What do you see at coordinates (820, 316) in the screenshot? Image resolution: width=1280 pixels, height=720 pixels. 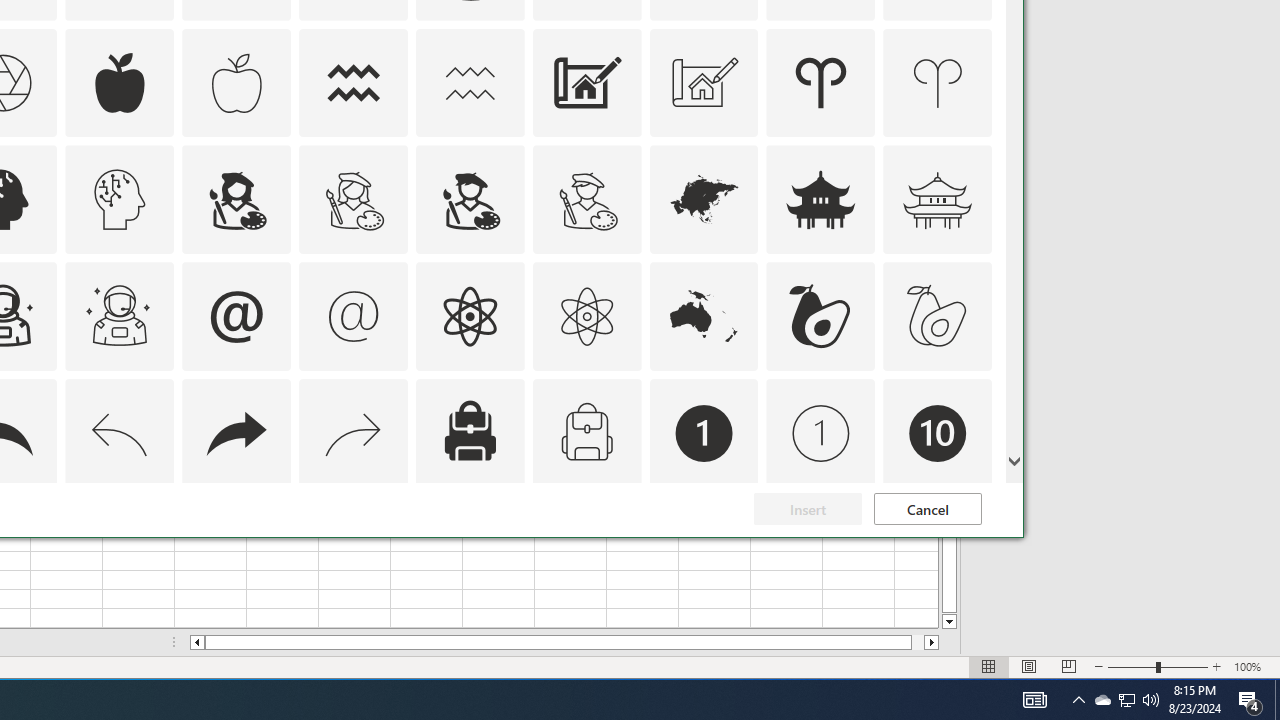 I see `AutomationID: Icons_Avocado` at bounding box center [820, 316].